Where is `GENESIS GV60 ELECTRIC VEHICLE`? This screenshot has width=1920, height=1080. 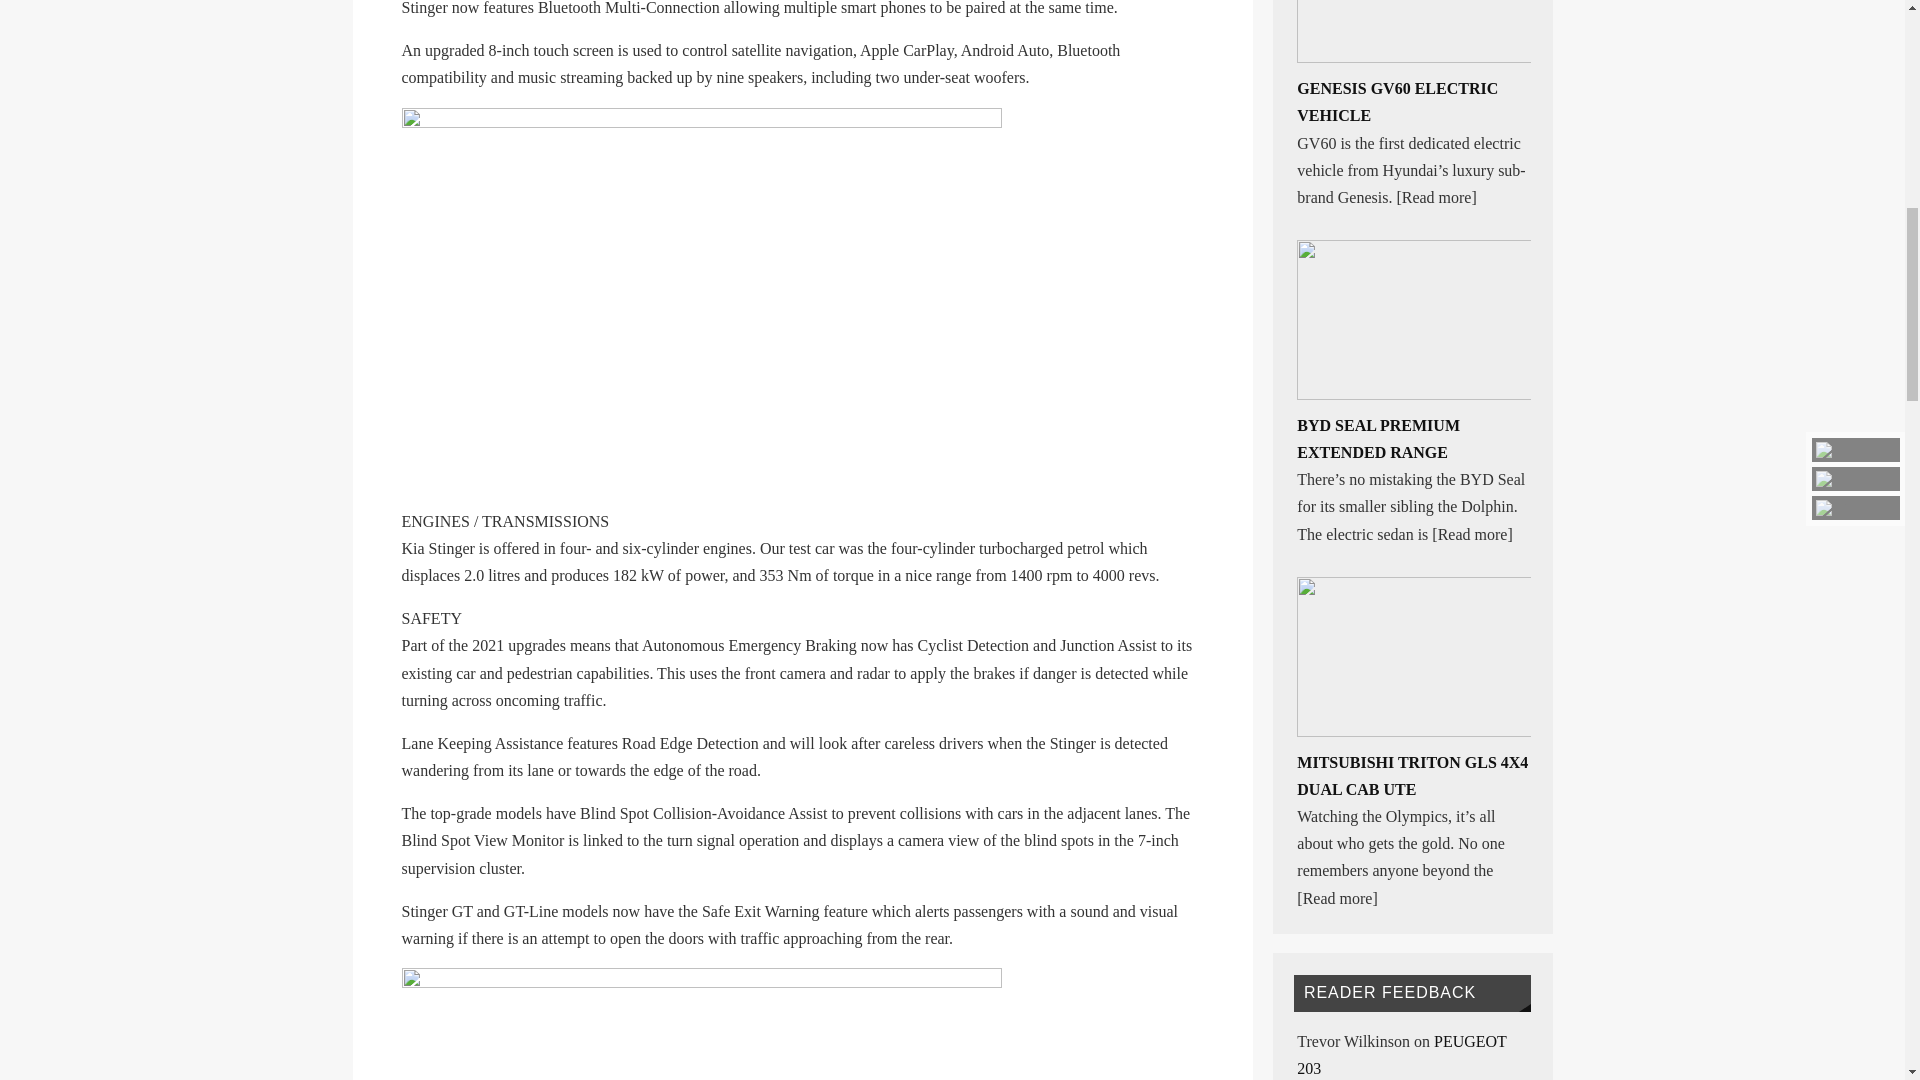 GENESIS GV60 ELECTRIC VEHICLE is located at coordinates (1397, 102).